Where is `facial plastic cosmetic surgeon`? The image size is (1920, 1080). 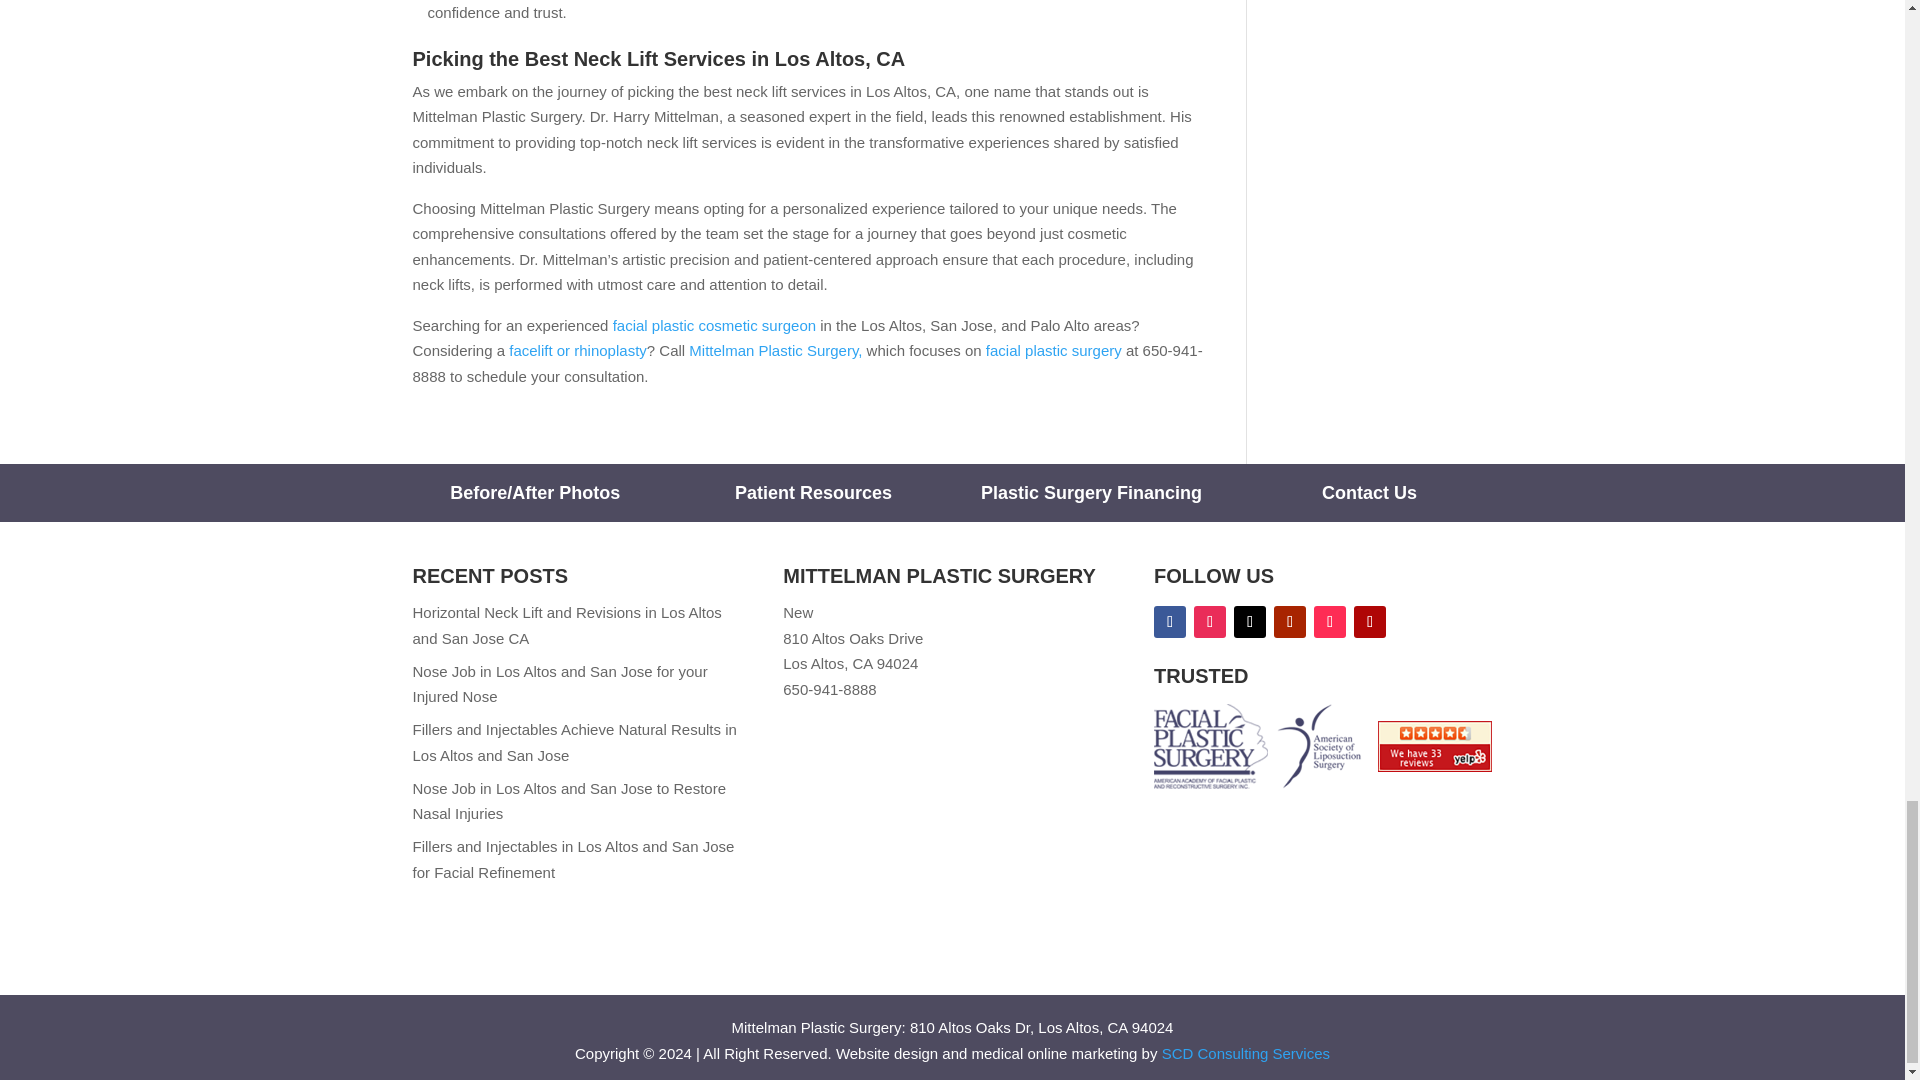 facial plastic cosmetic surgeon is located at coordinates (714, 325).